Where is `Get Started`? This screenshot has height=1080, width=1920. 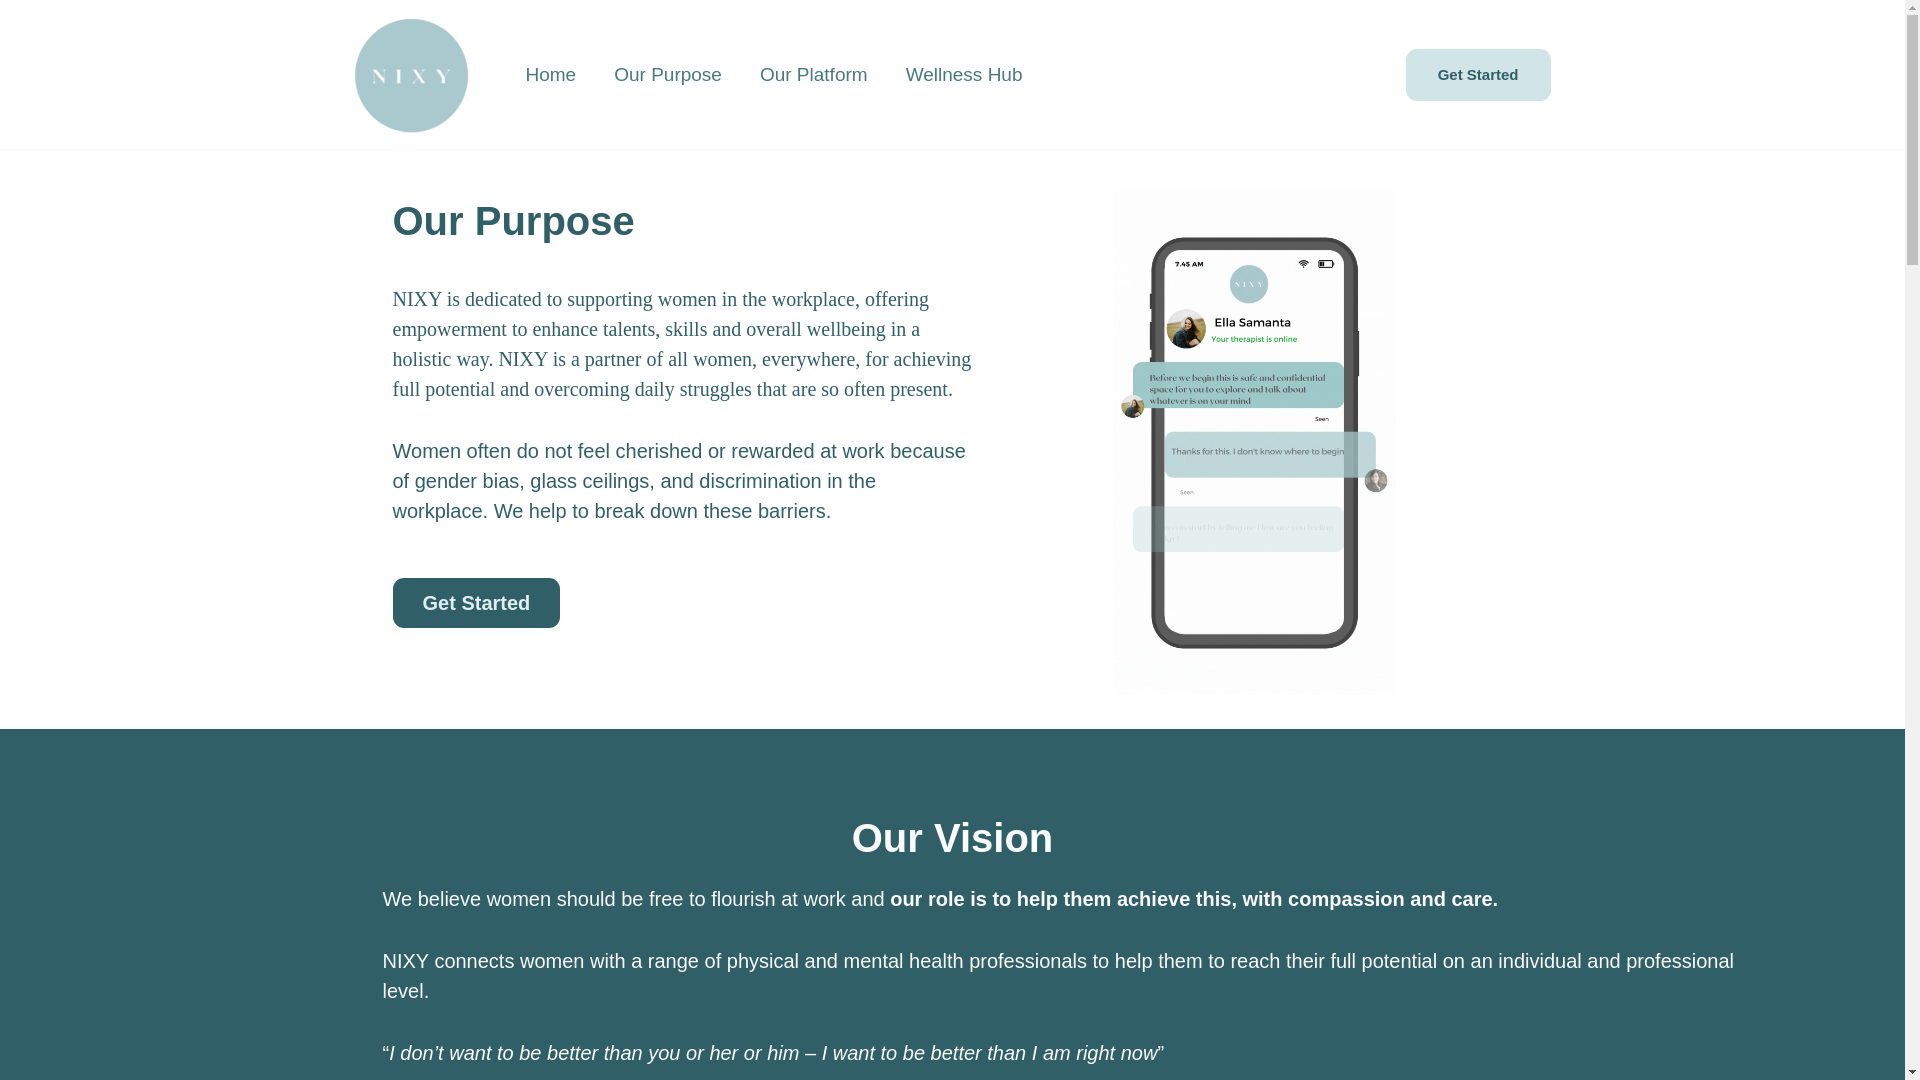
Get Started is located at coordinates (1478, 74).